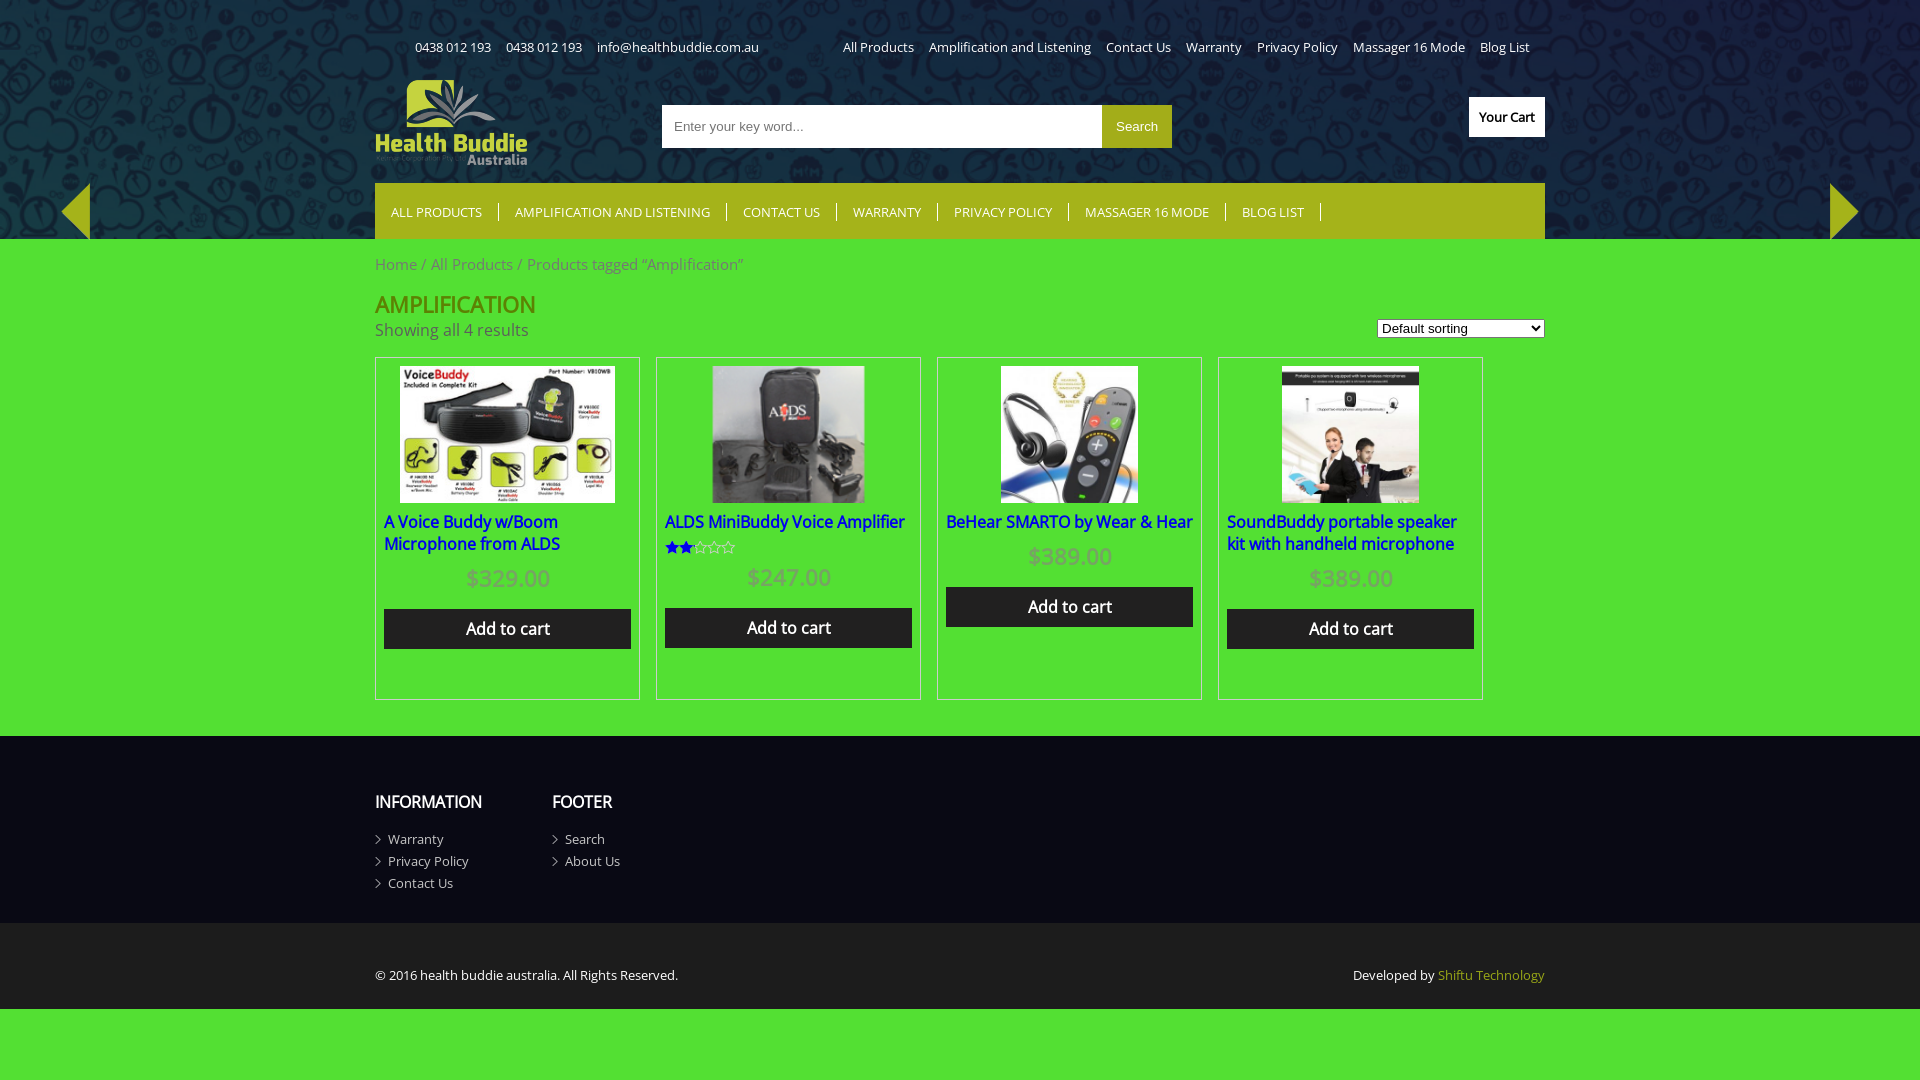 The width and height of the screenshot is (1920, 1080). What do you see at coordinates (1214, 47) in the screenshot?
I see `Warranty` at bounding box center [1214, 47].